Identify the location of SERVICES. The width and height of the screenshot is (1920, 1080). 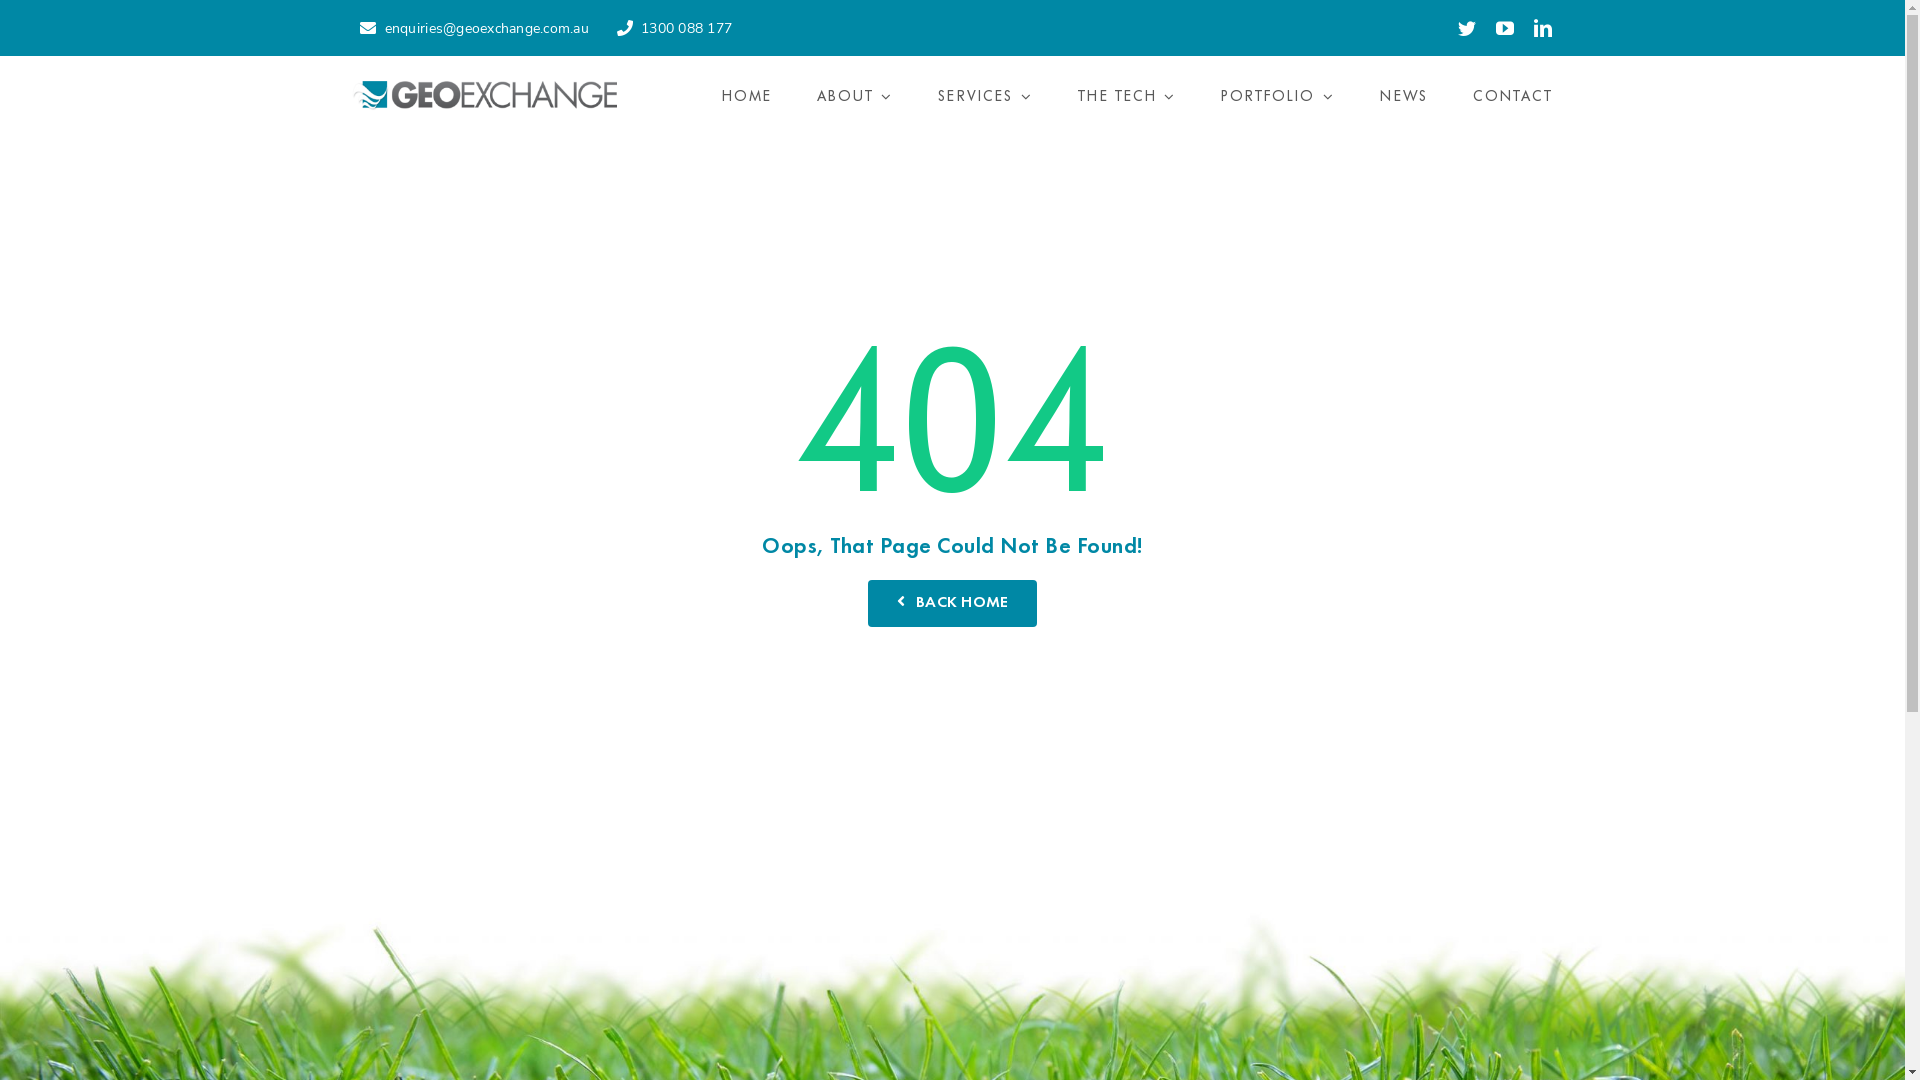
(986, 96).